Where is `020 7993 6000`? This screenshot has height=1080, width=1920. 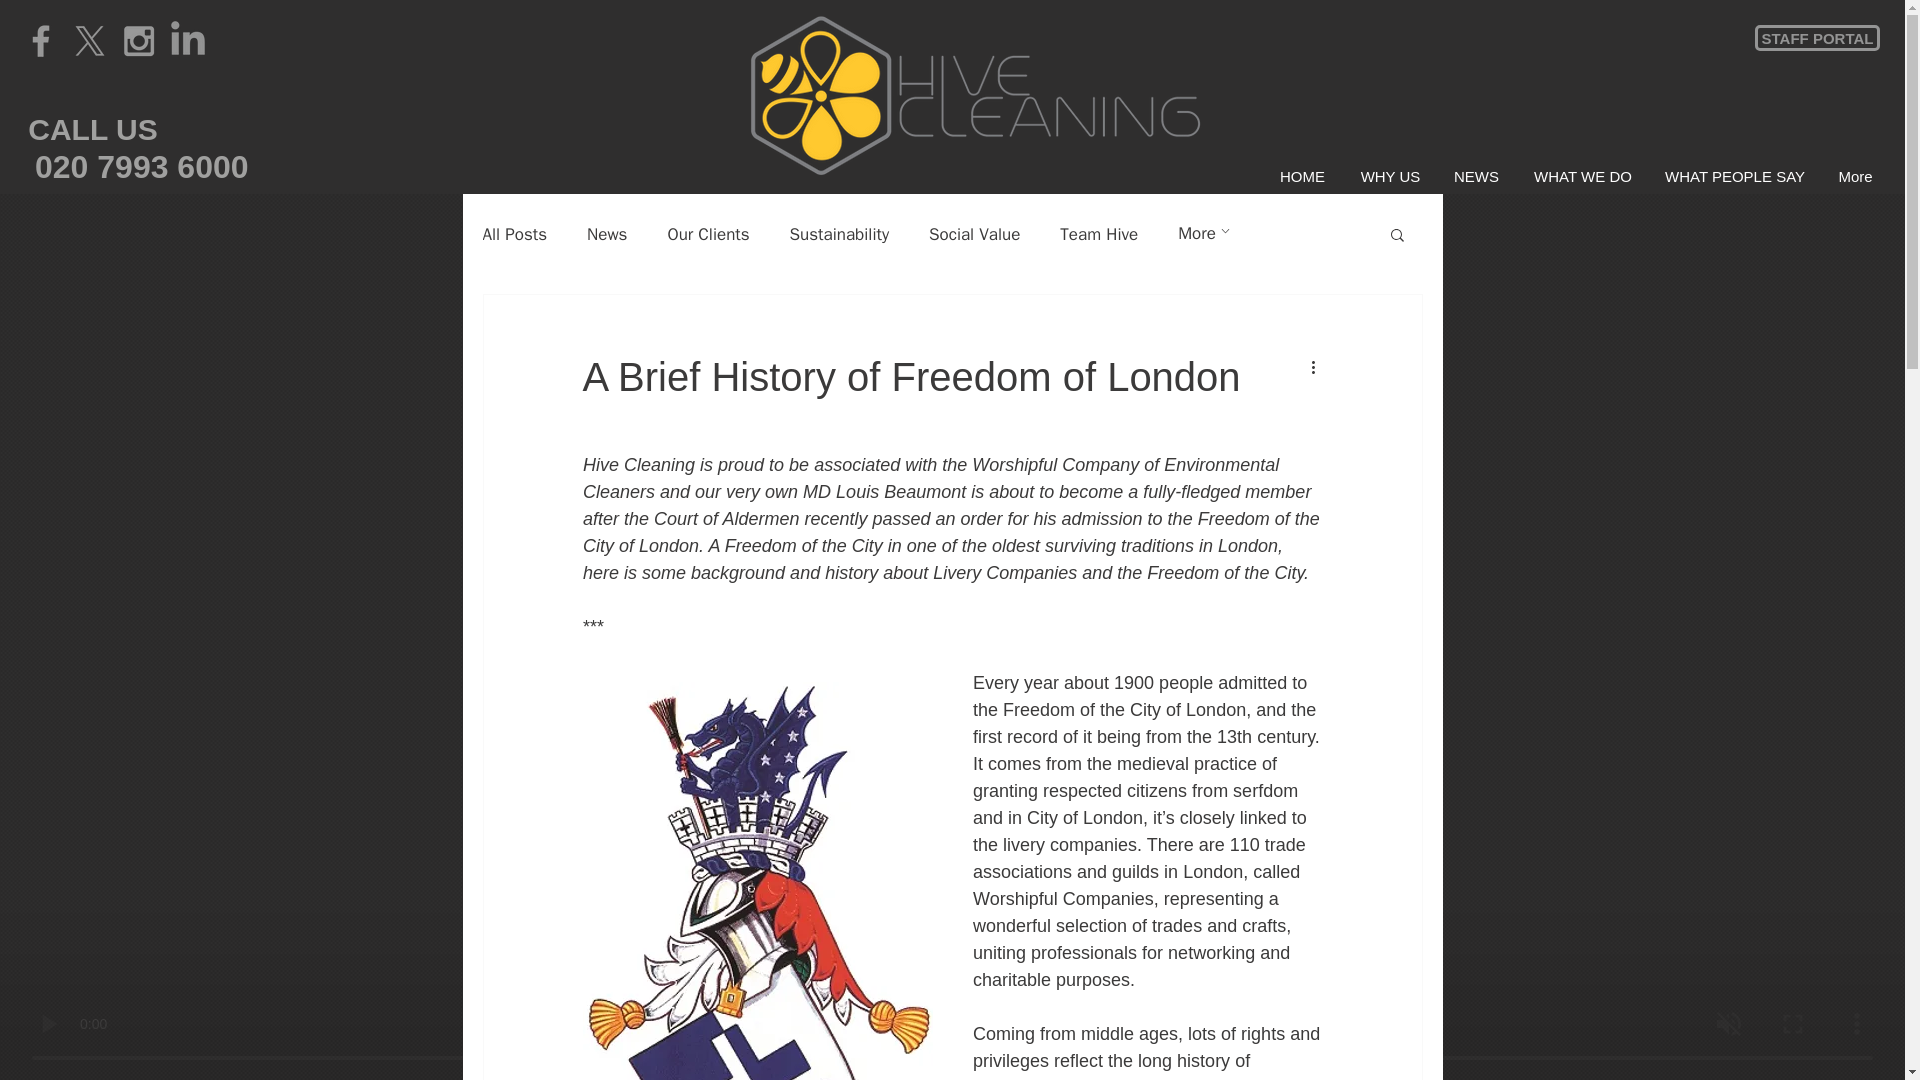 020 7993 6000 is located at coordinates (142, 167).